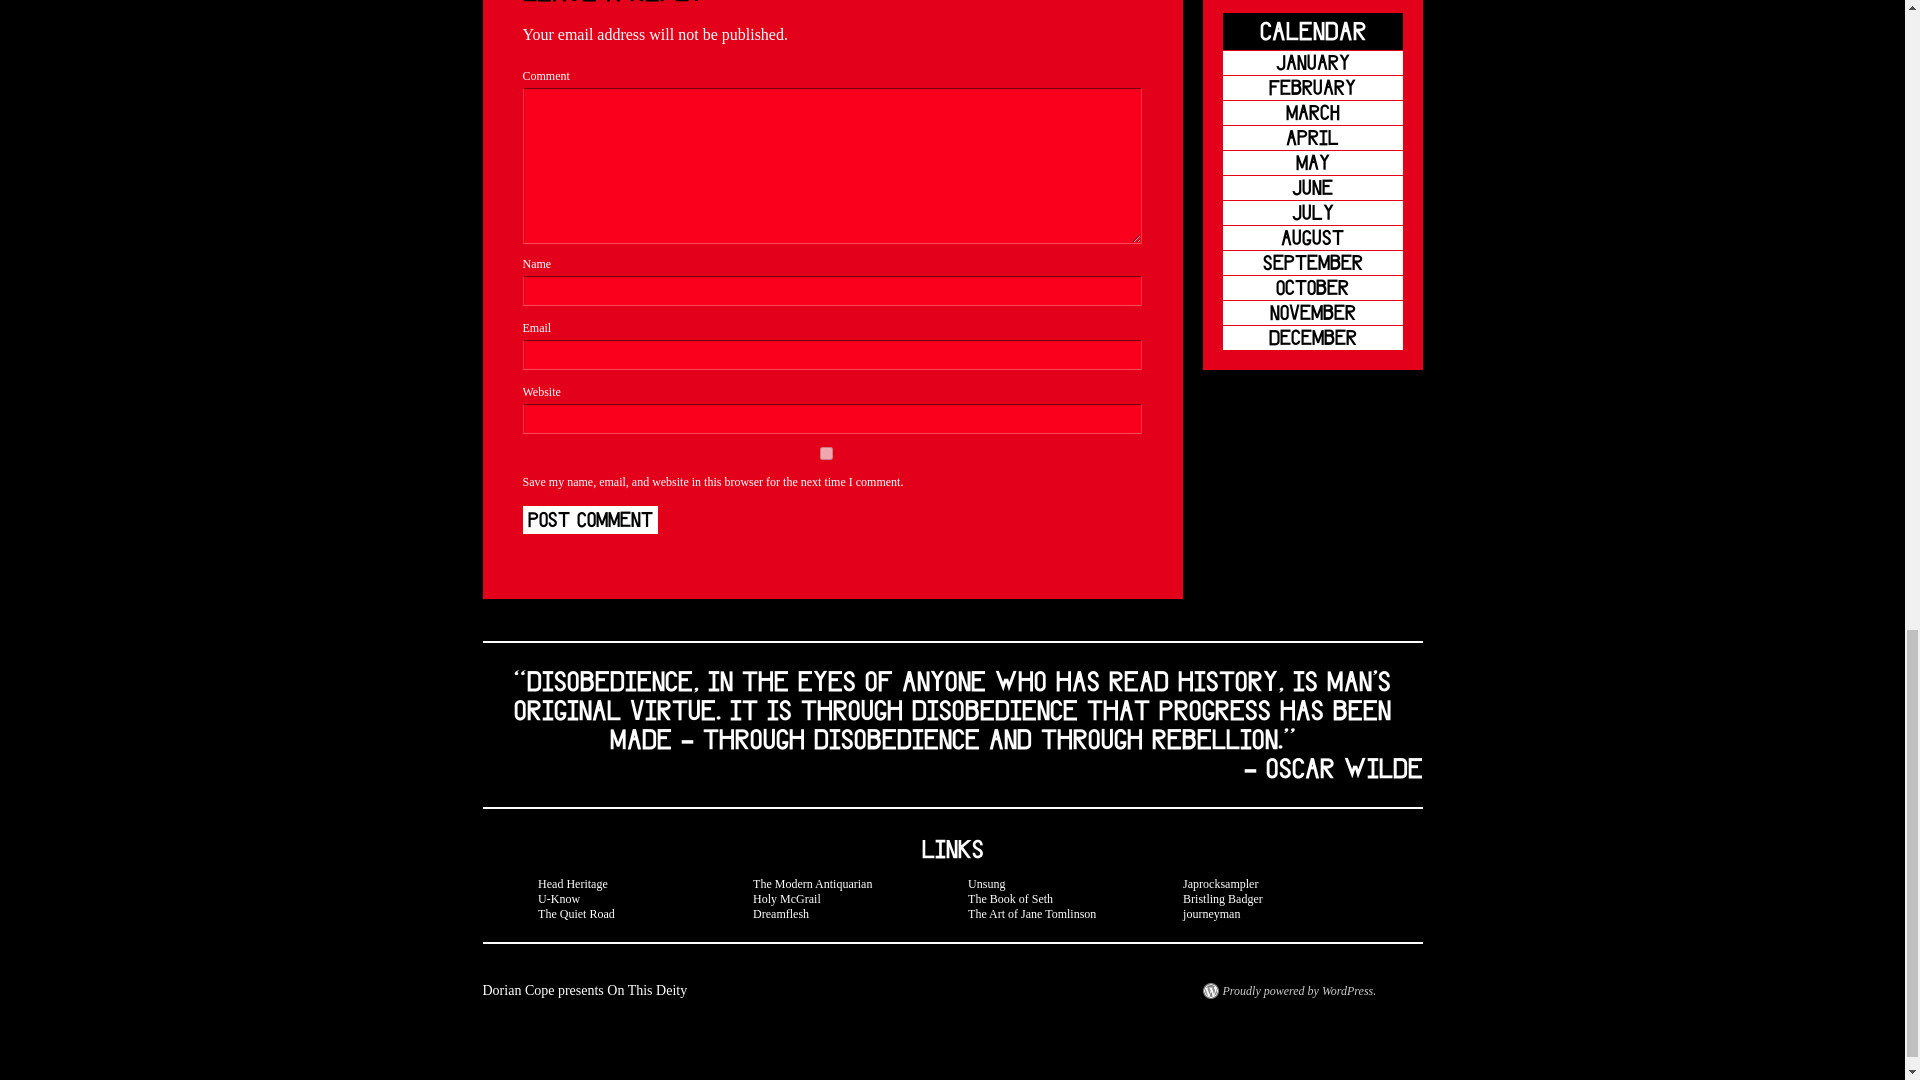  Describe the element at coordinates (1311, 162) in the screenshot. I see `May` at that location.